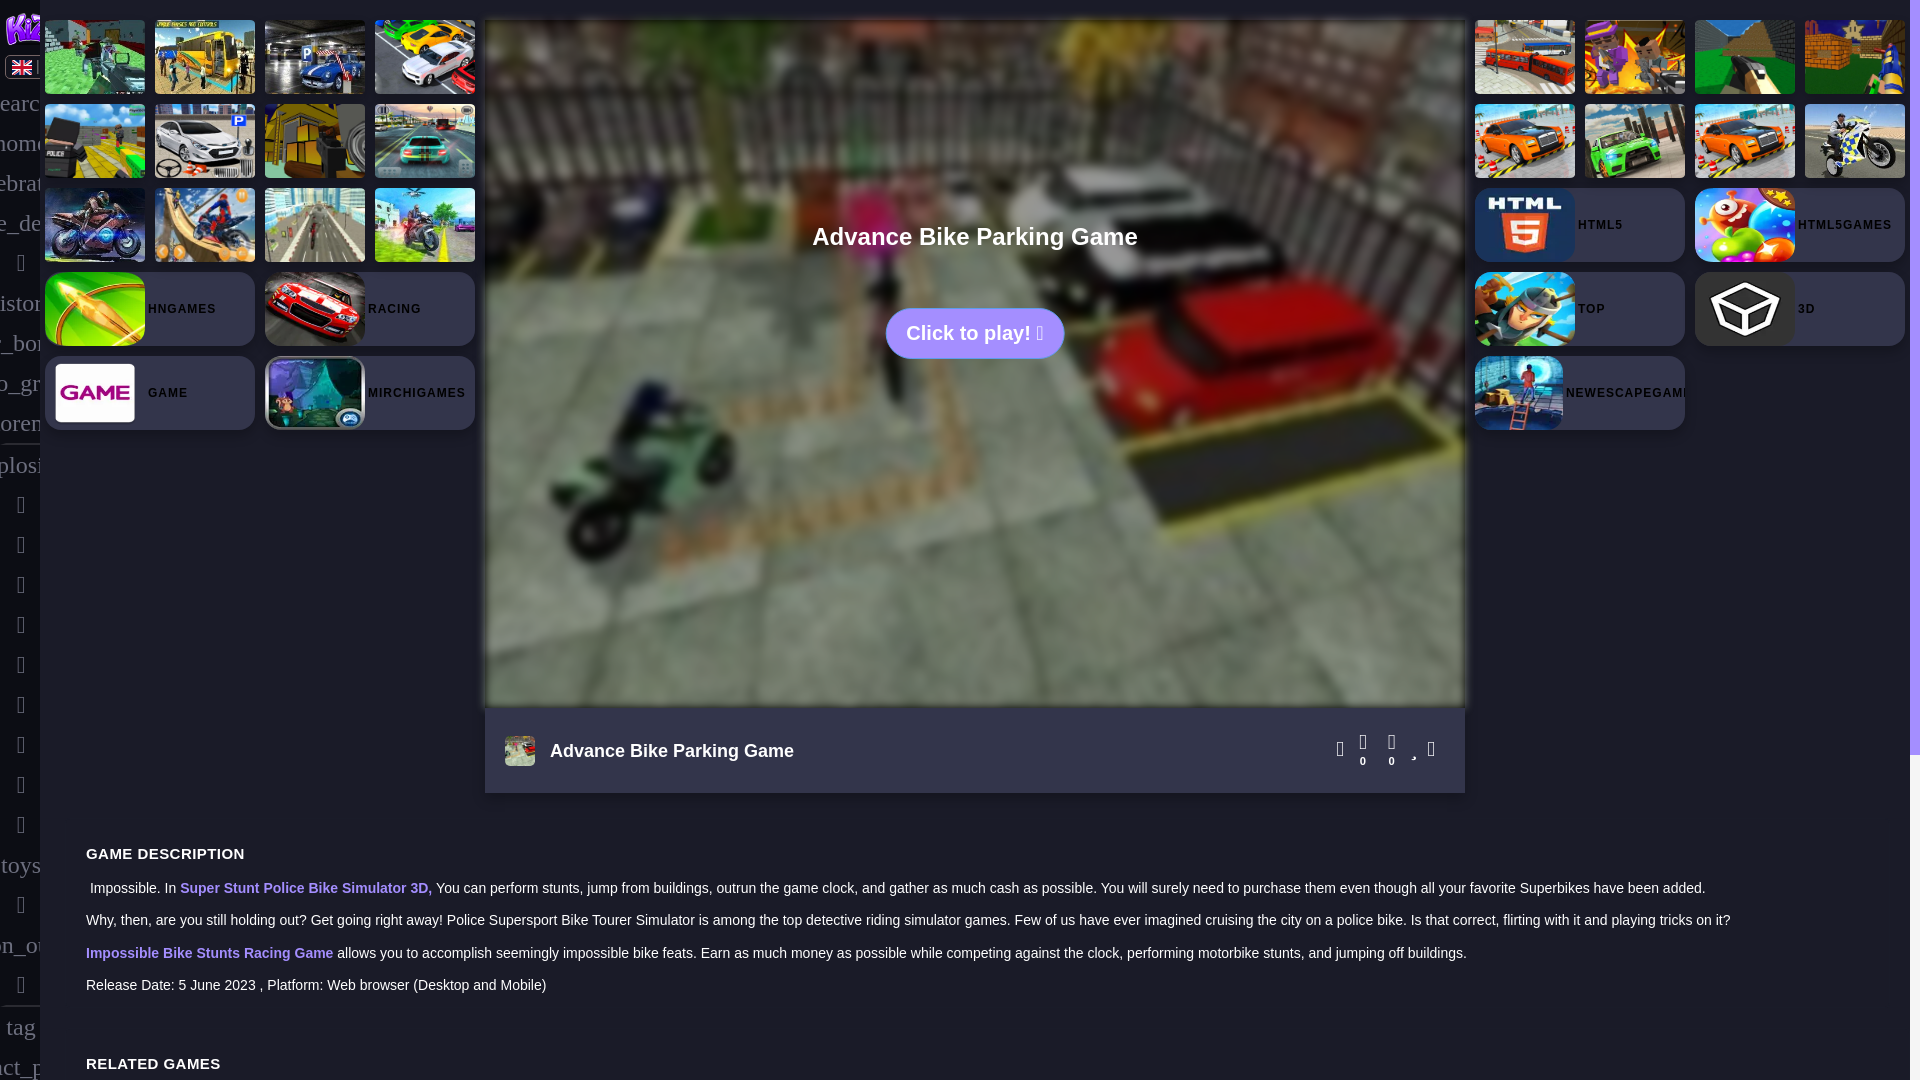 The image size is (1920, 1080). Describe the element at coordinates (20, 143) in the screenshot. I see `home` at that location.